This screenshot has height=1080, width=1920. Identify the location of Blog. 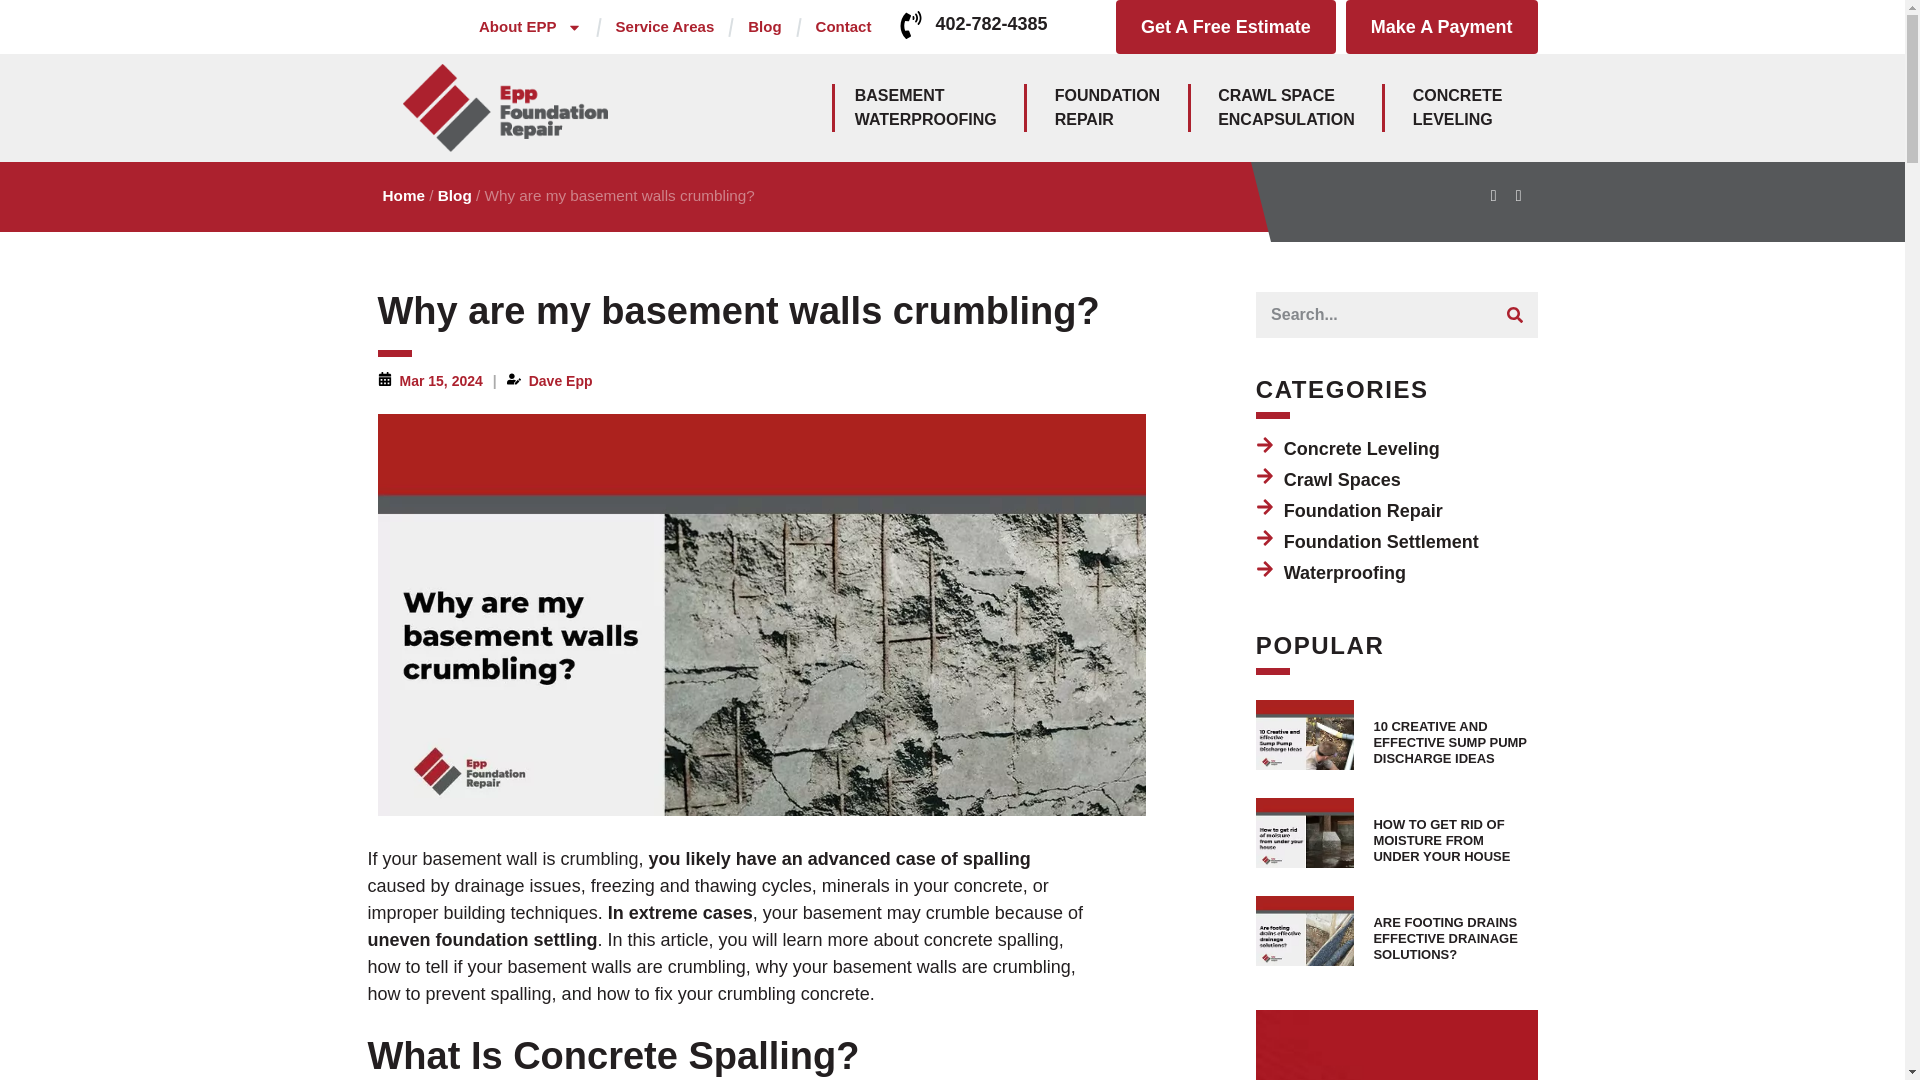
(530, 27).